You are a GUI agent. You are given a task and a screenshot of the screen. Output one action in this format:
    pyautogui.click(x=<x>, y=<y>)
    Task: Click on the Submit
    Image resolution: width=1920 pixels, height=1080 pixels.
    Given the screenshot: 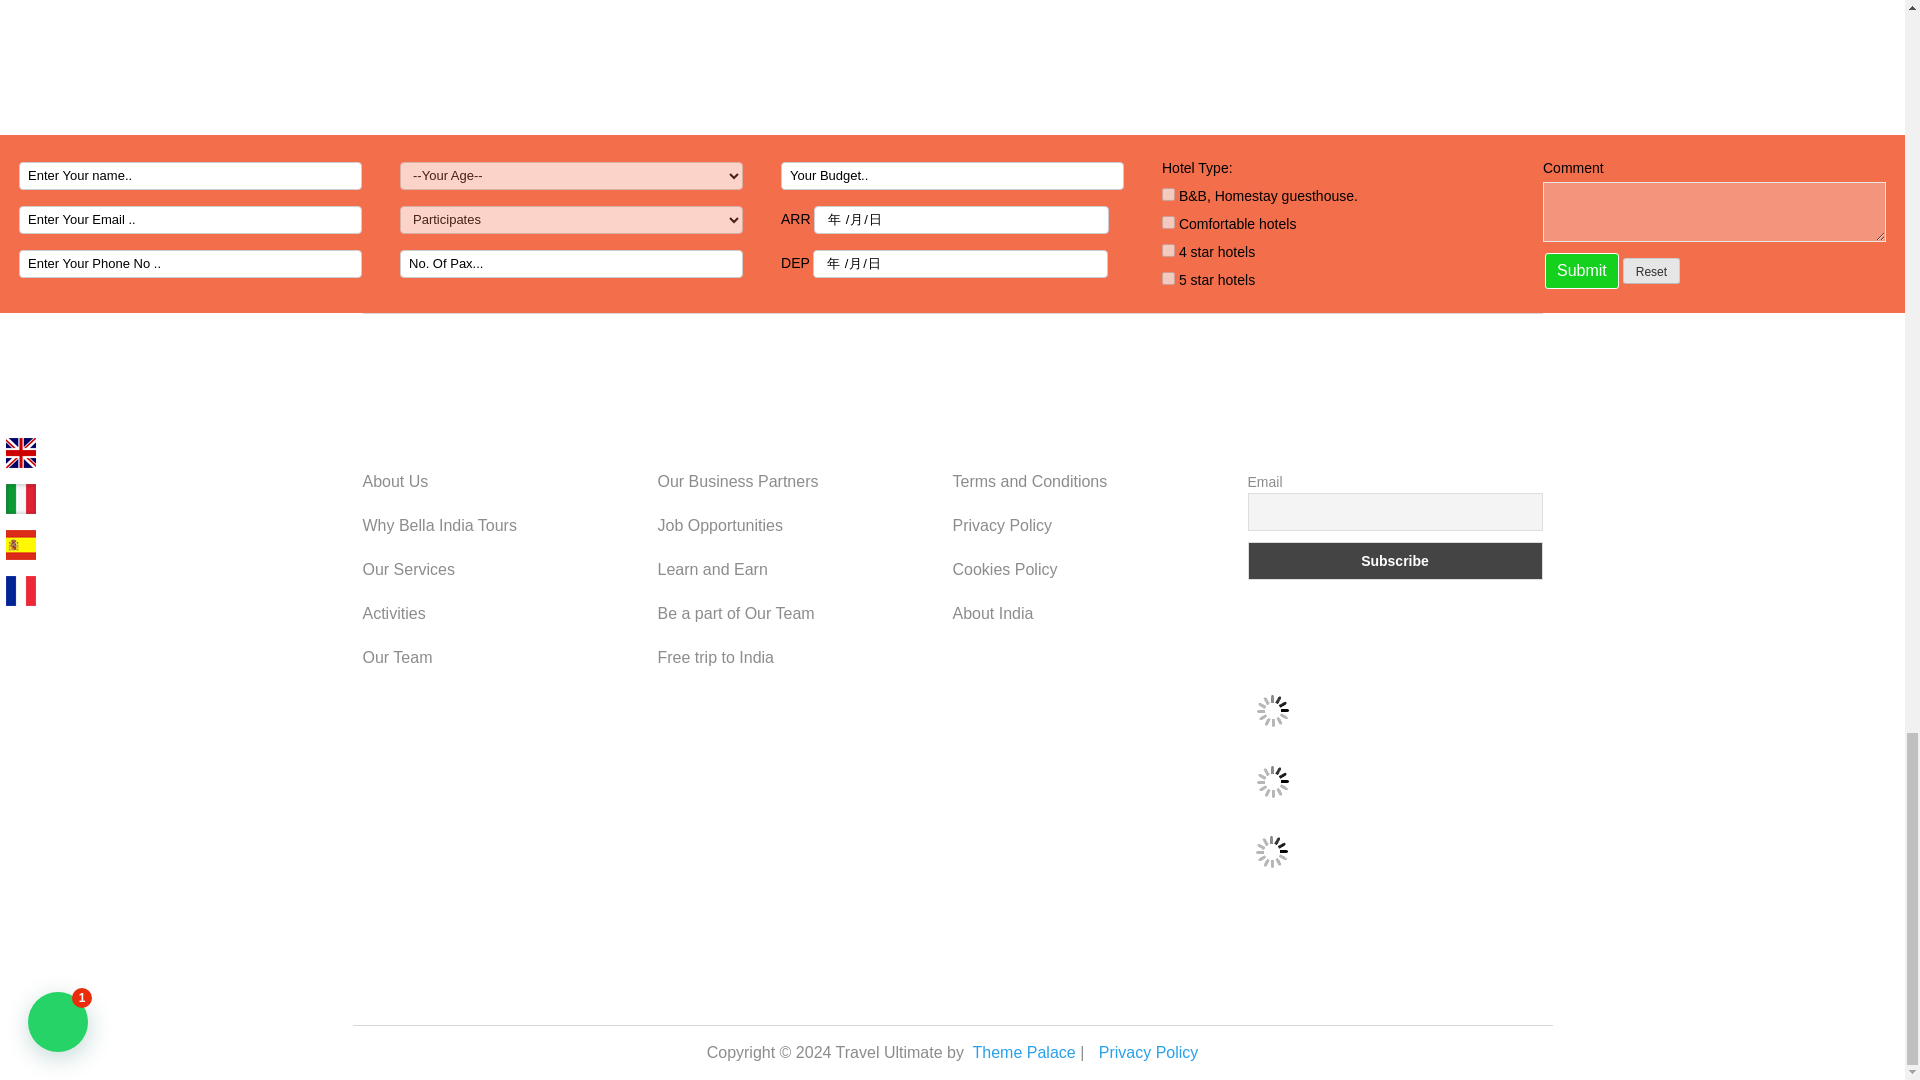 What is the action you would take?
    pyautogui.click(x=1582, y=270)
    